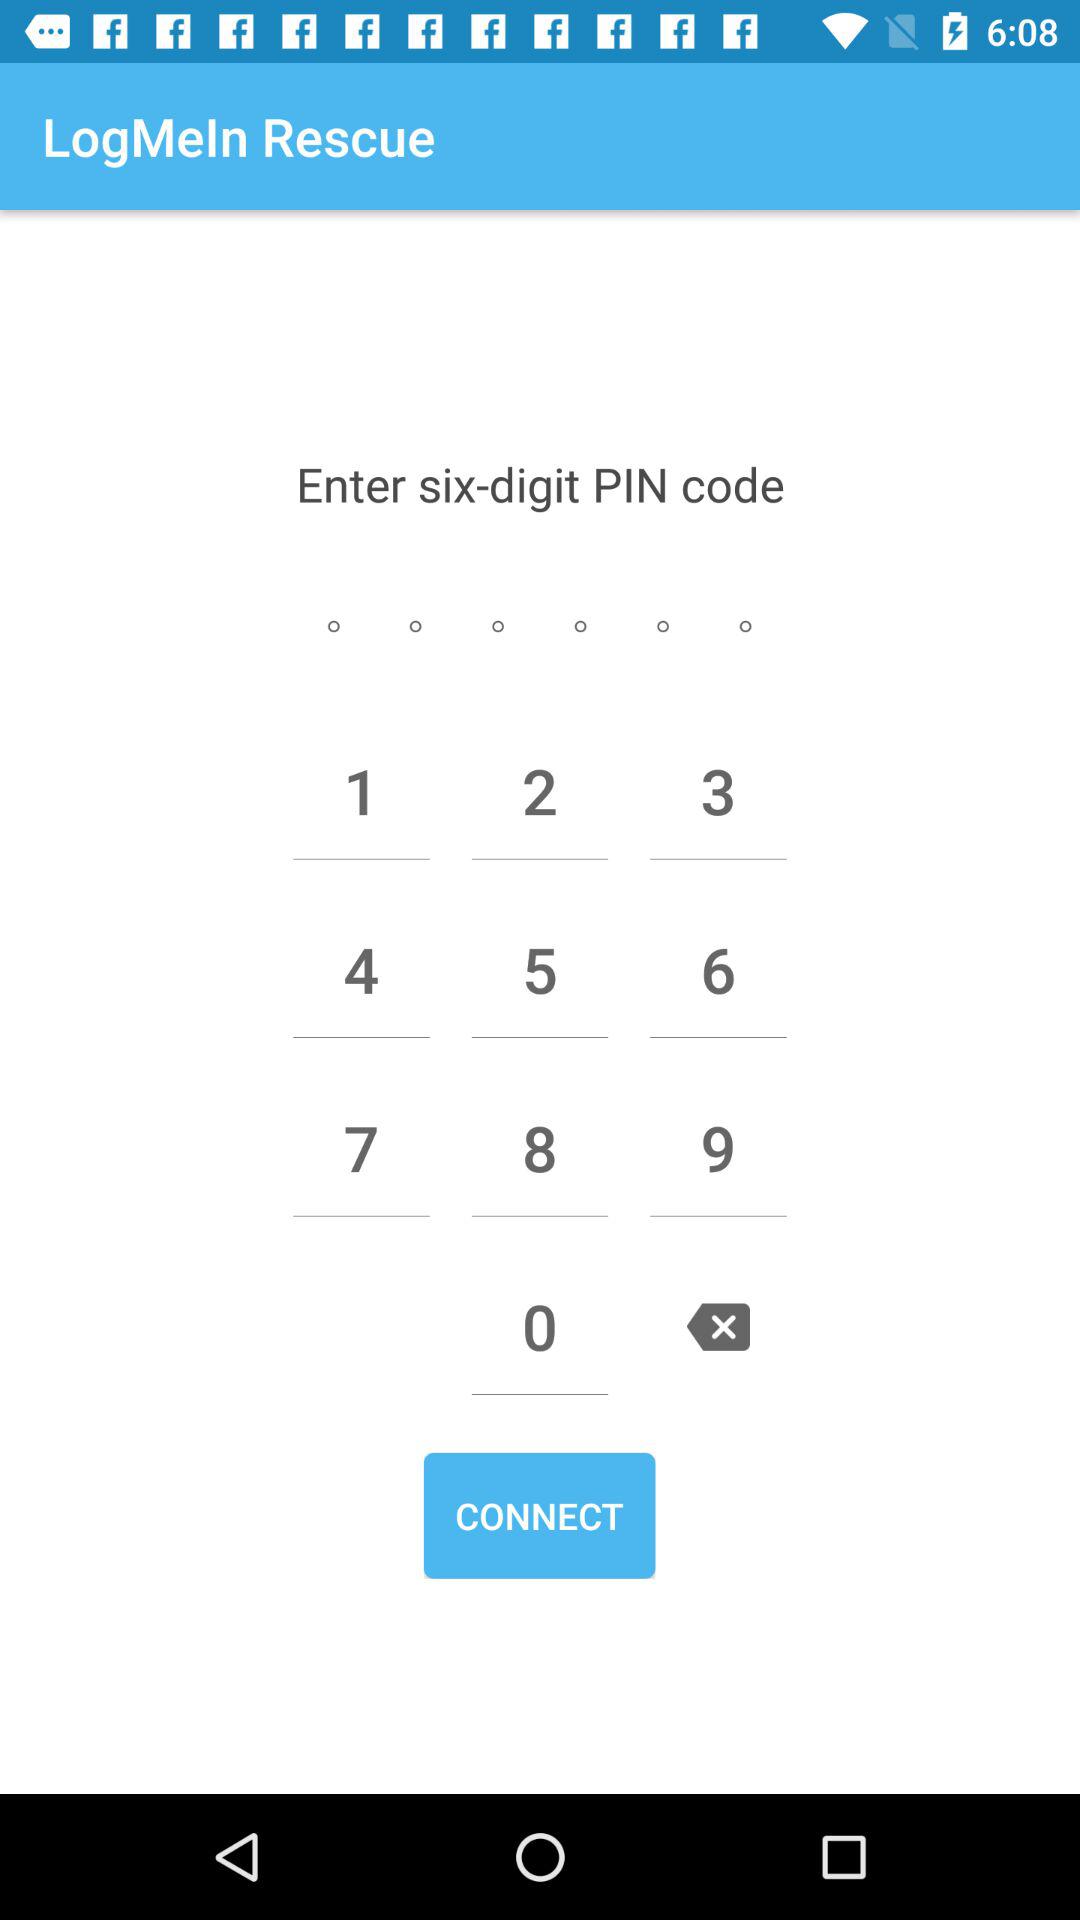 This screenshot has height=1920, width=1080. Describe the element at coordinates (540, 1148) in the screenshot. I see `select icon next to the 7 item` at that location.